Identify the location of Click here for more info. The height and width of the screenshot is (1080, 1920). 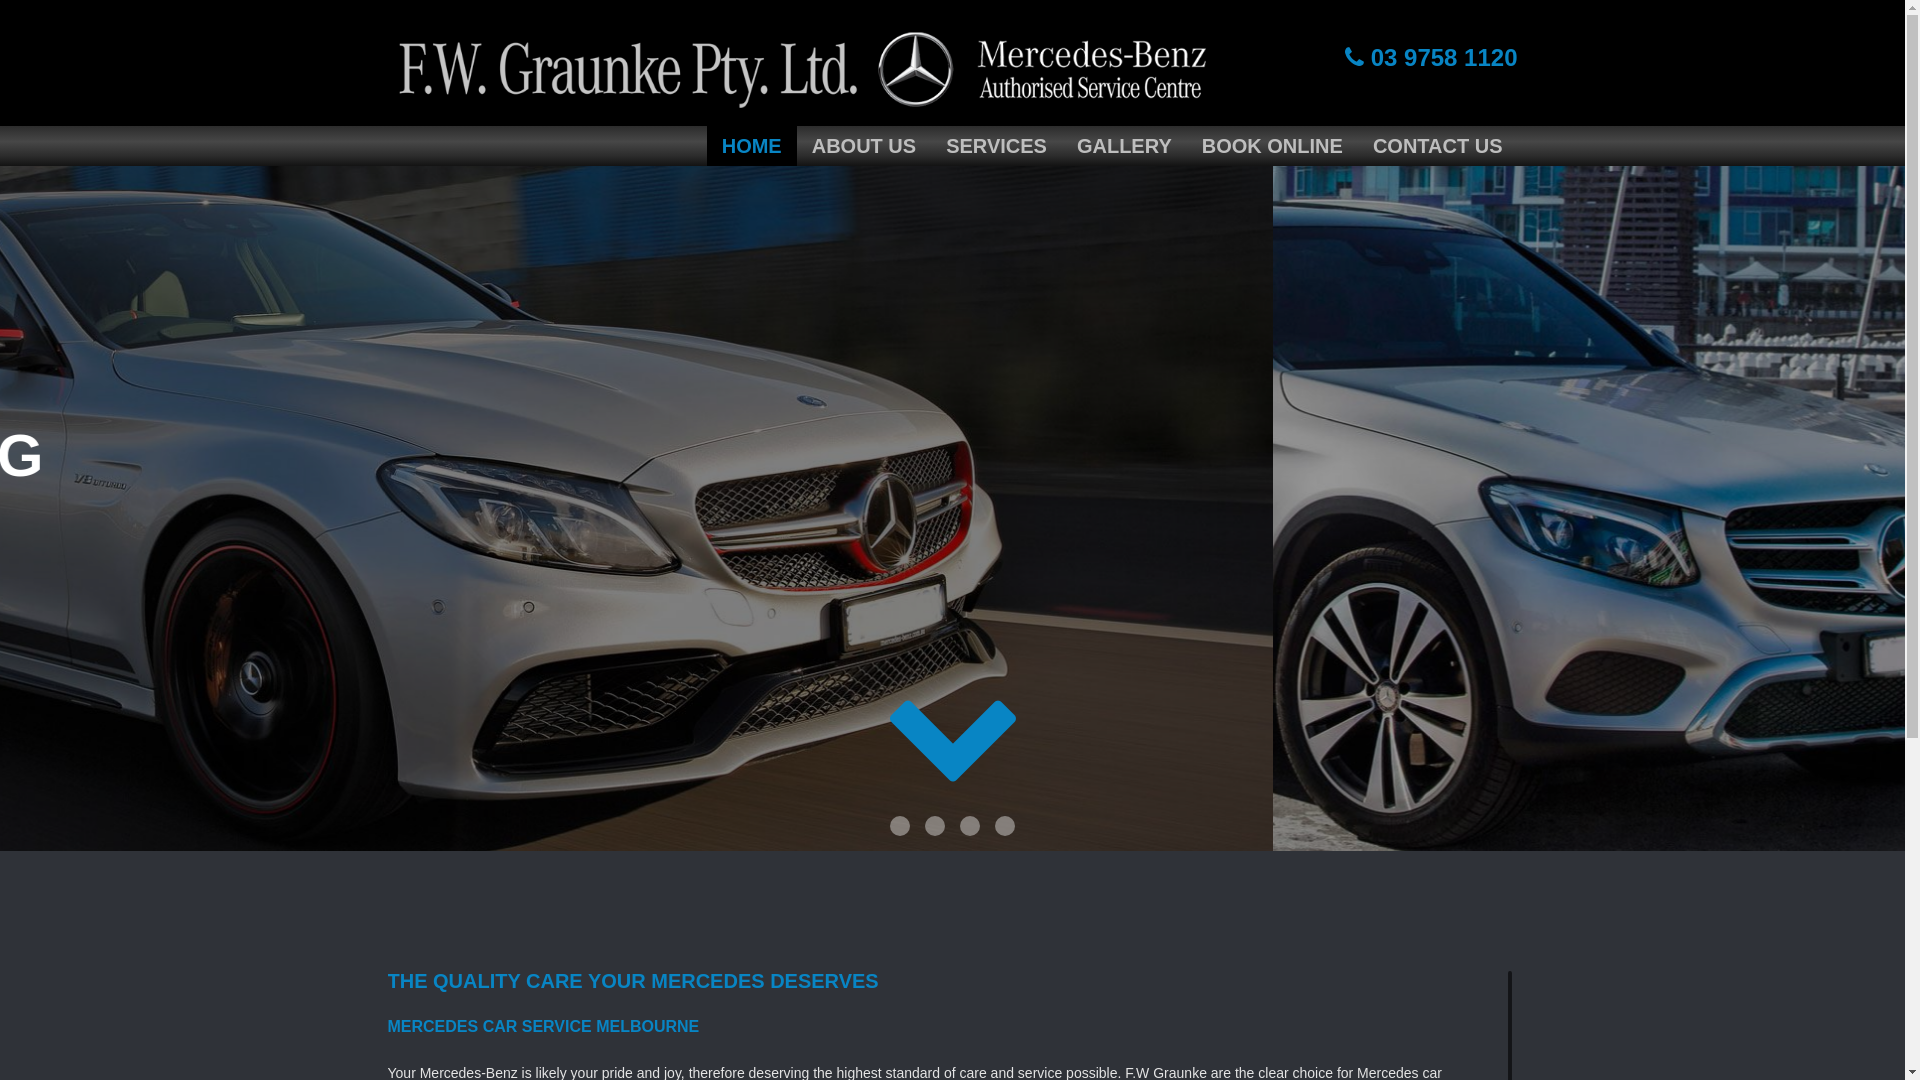
(168, 571).